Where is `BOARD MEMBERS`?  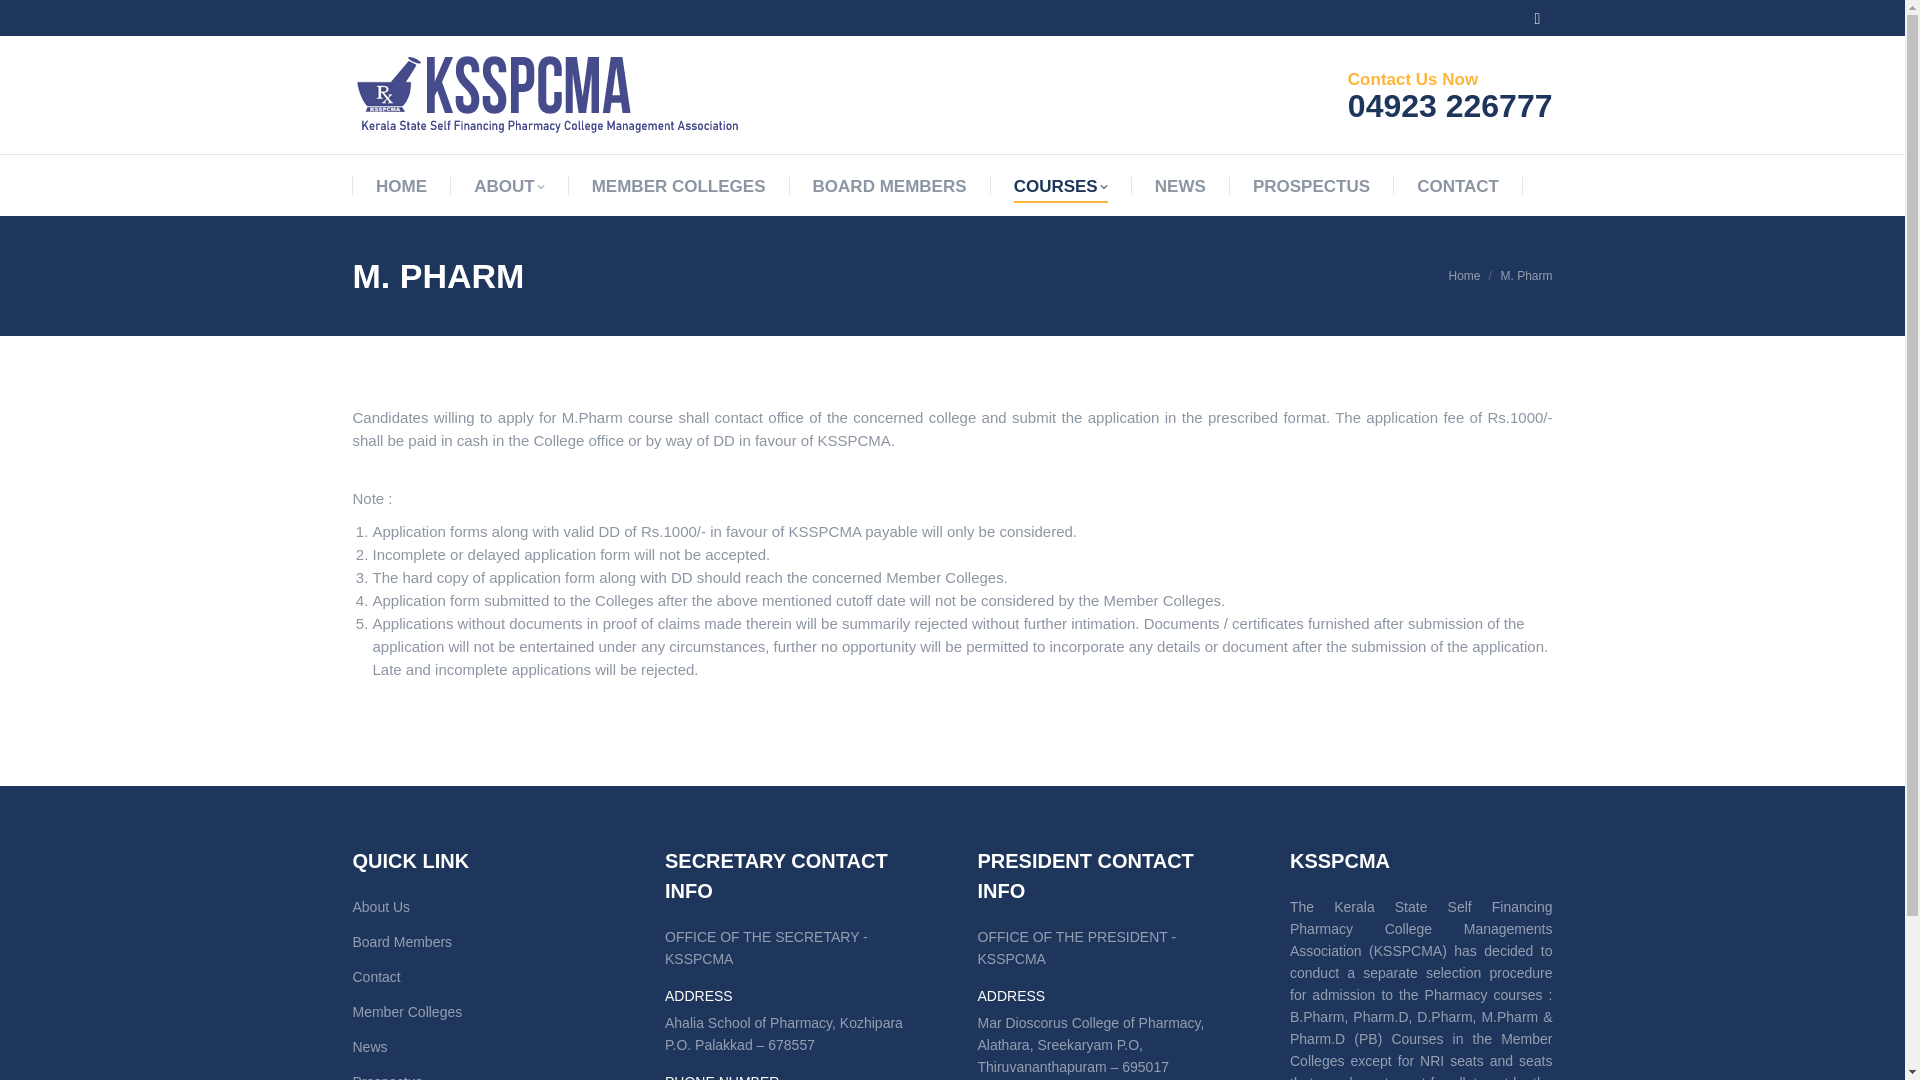 BOARD MEMBERS is located at coordinates (890, 186).